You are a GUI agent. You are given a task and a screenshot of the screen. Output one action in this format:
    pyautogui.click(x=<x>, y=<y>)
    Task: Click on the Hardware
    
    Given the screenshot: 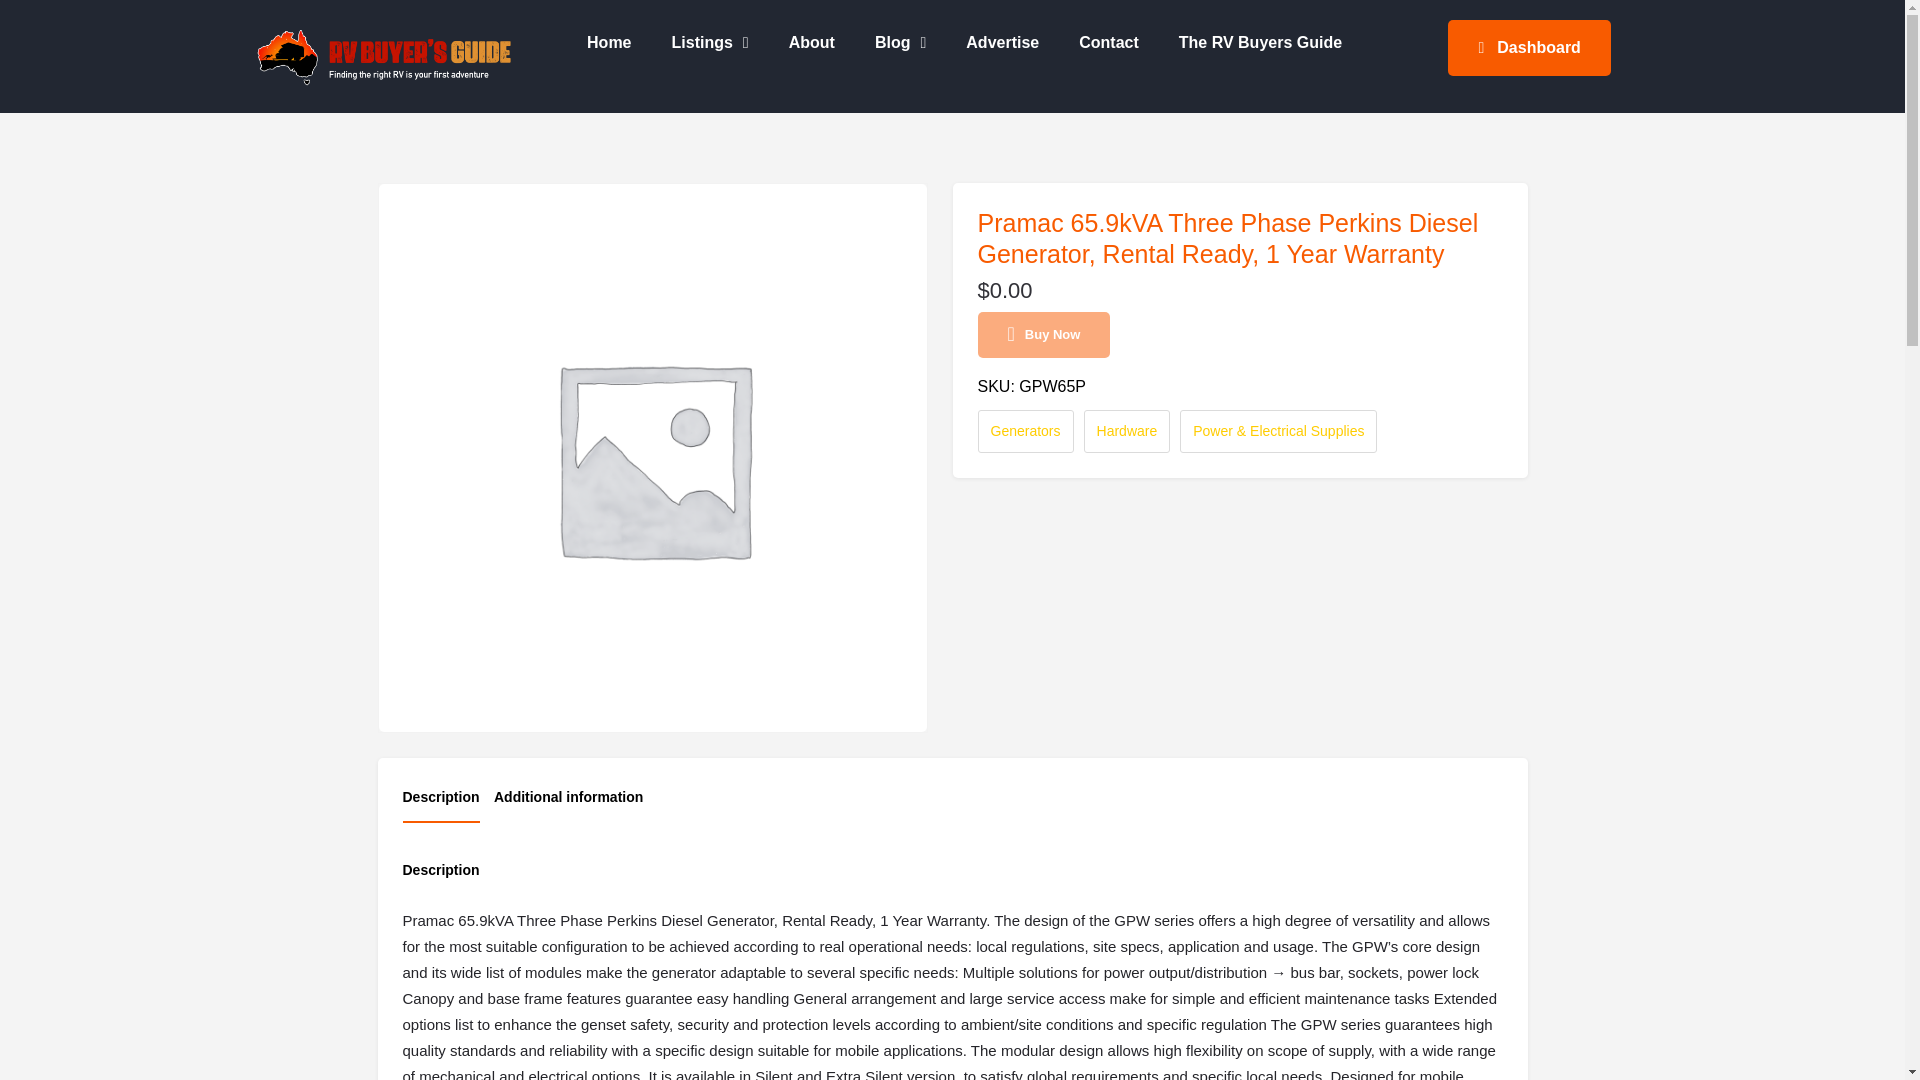 What is the action you would take?
    pyautogui.click(x=1128, y=431)
    